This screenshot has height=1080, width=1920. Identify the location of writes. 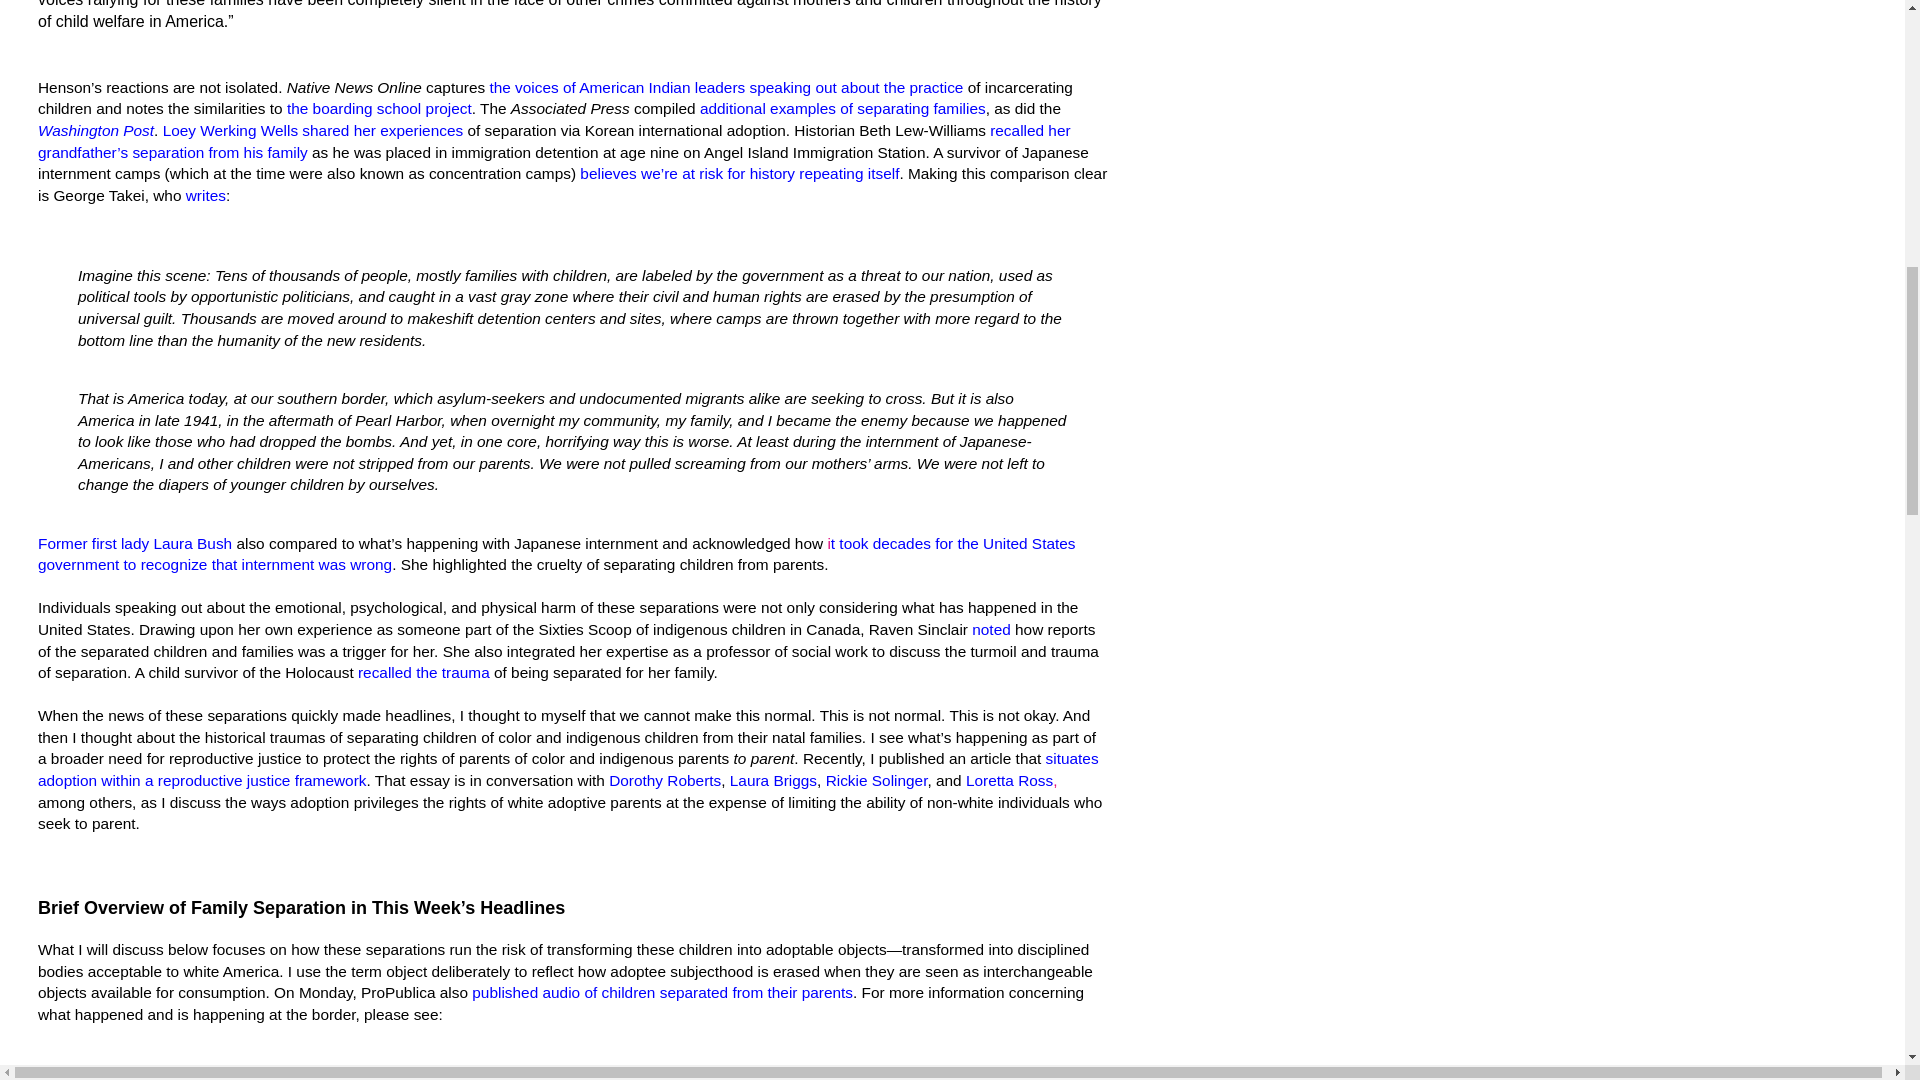
(206, 195).